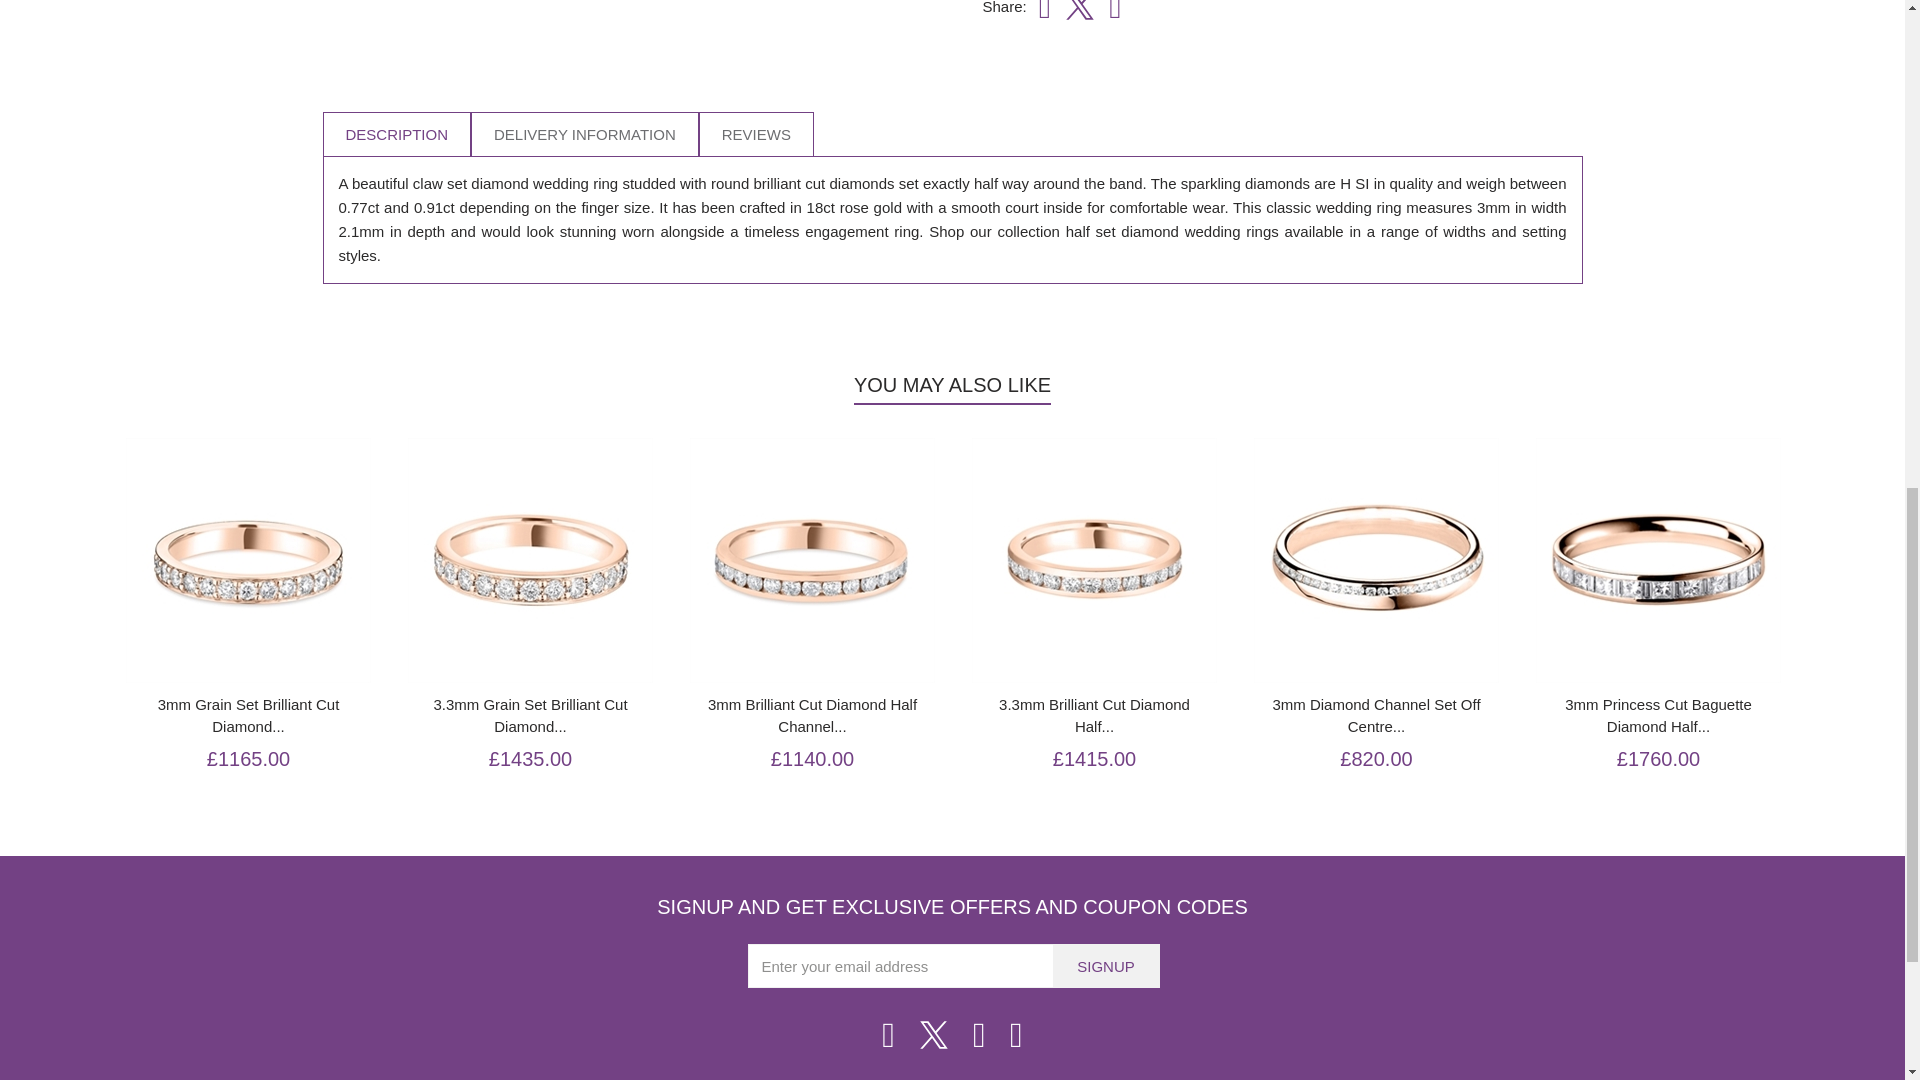  I want to click on 3.3mm Grain Set Brilliant Cut Diamond..., so click(530, 716).